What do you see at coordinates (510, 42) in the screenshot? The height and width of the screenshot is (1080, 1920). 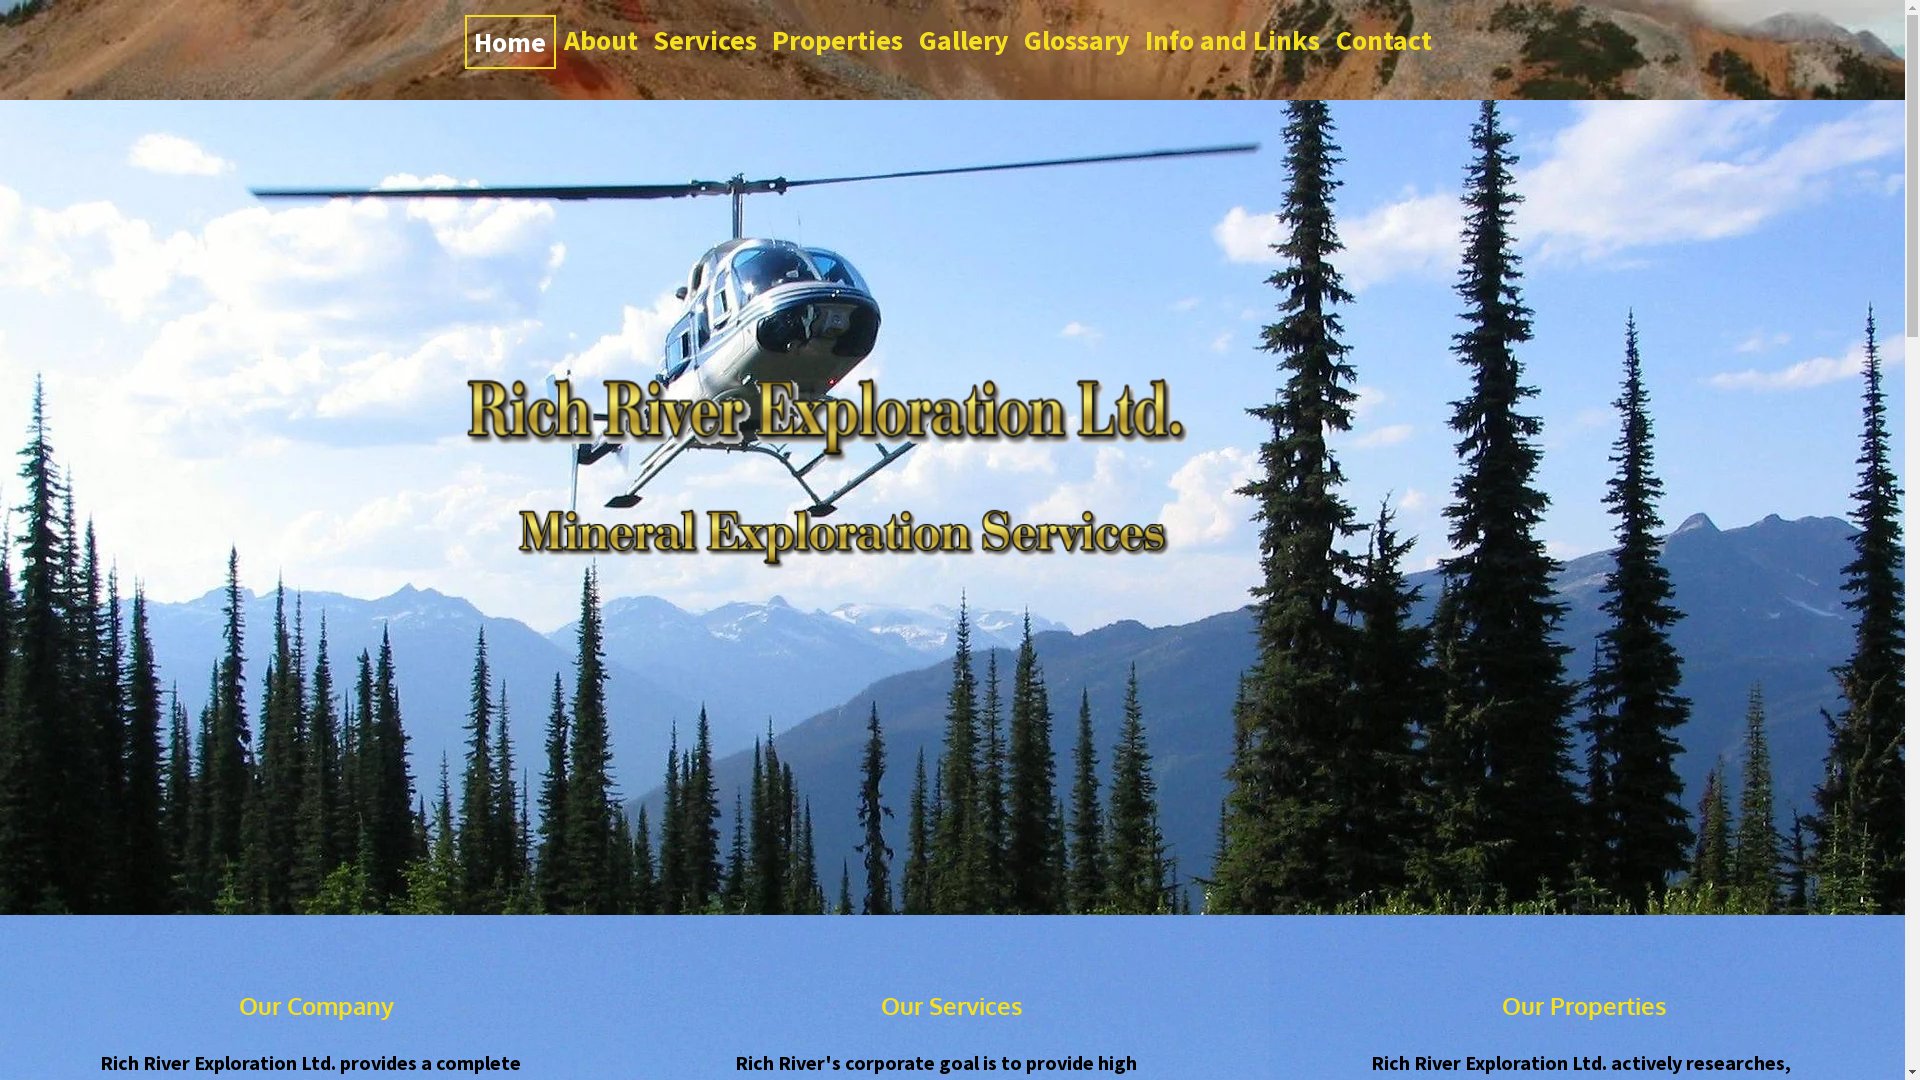 I see `Home` at bounding box center [510, 42].